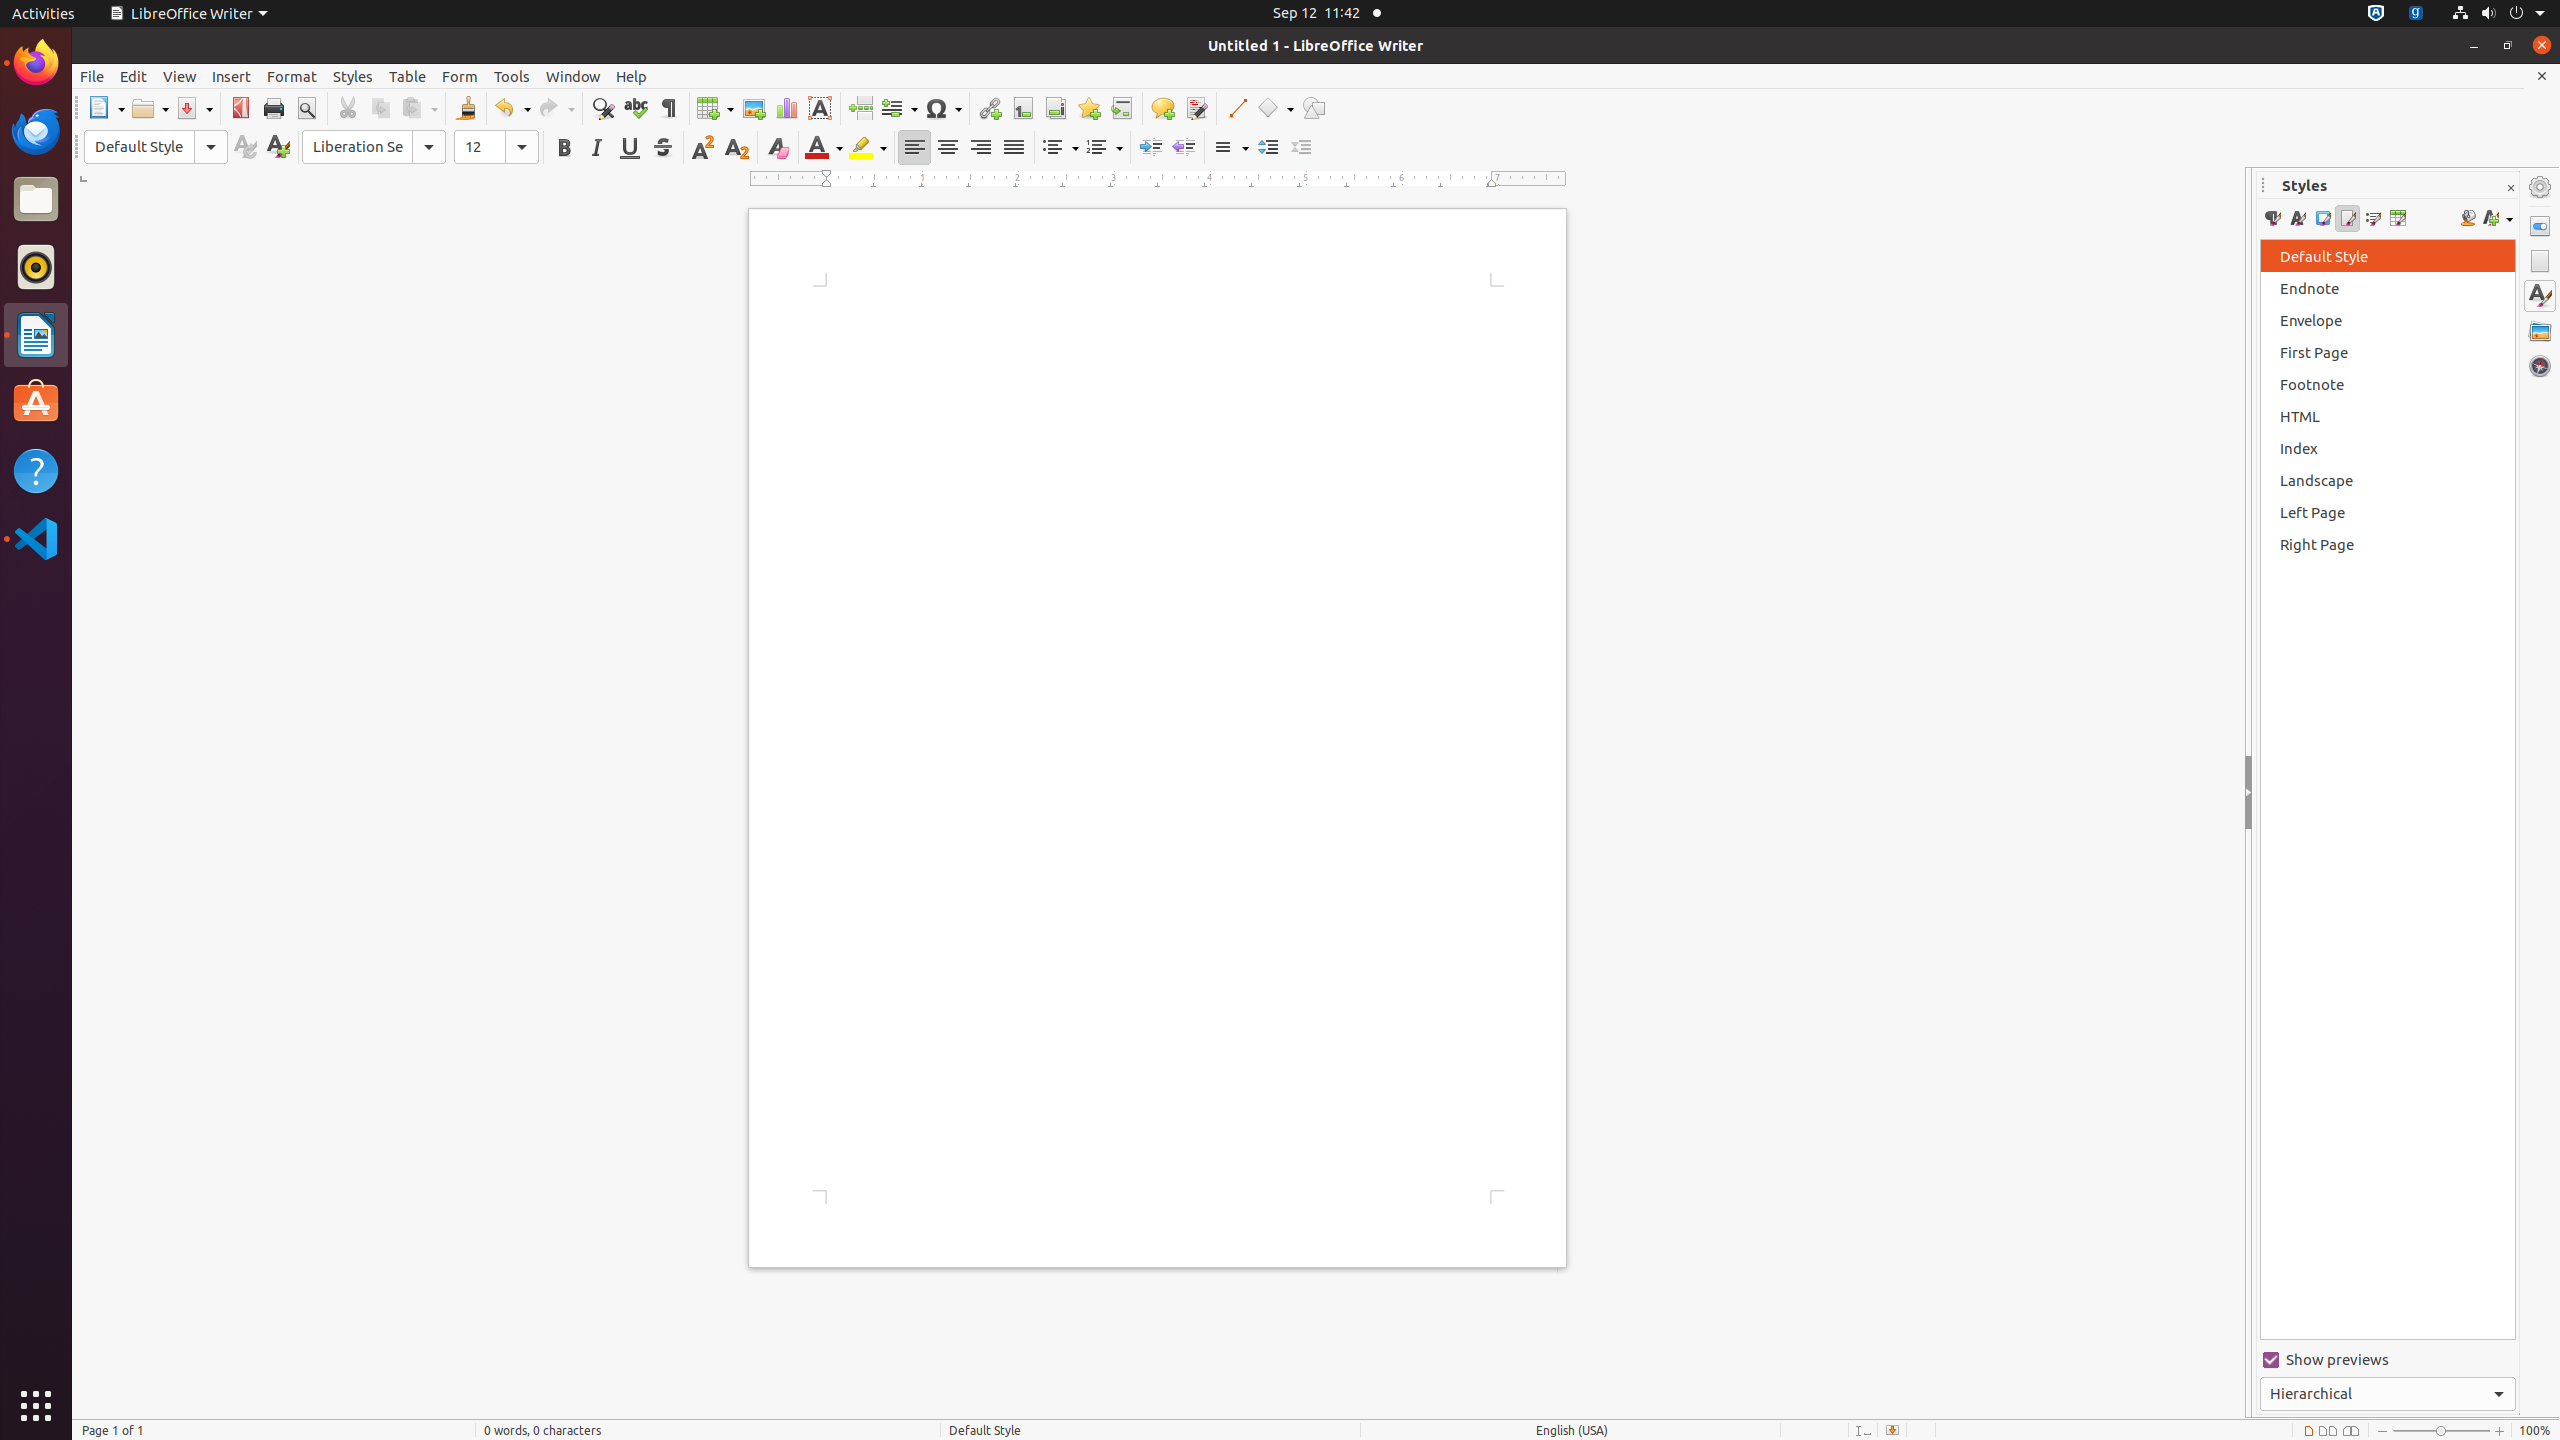  What do you see at coordinates (636, 108) in the screenshot?
I see `Spelling` at bounding box center [636, 108].